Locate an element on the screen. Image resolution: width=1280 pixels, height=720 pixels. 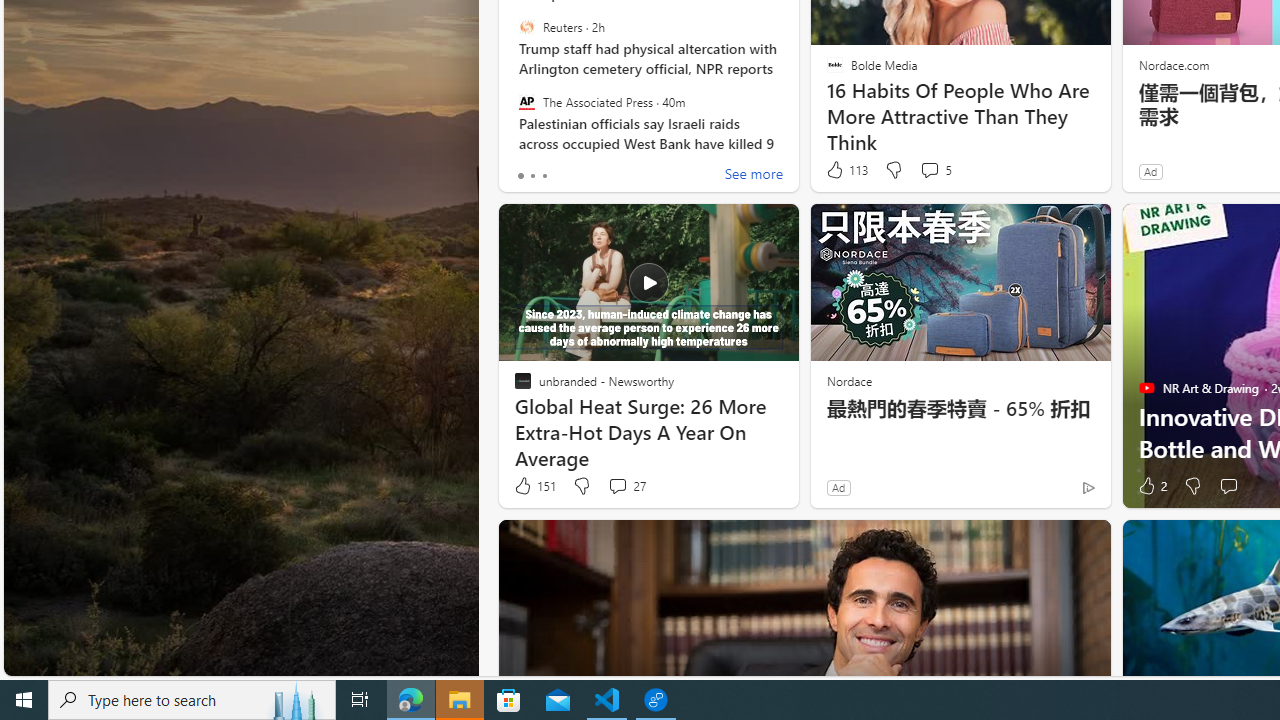
tab-2 is located at coordinates (544, 176).